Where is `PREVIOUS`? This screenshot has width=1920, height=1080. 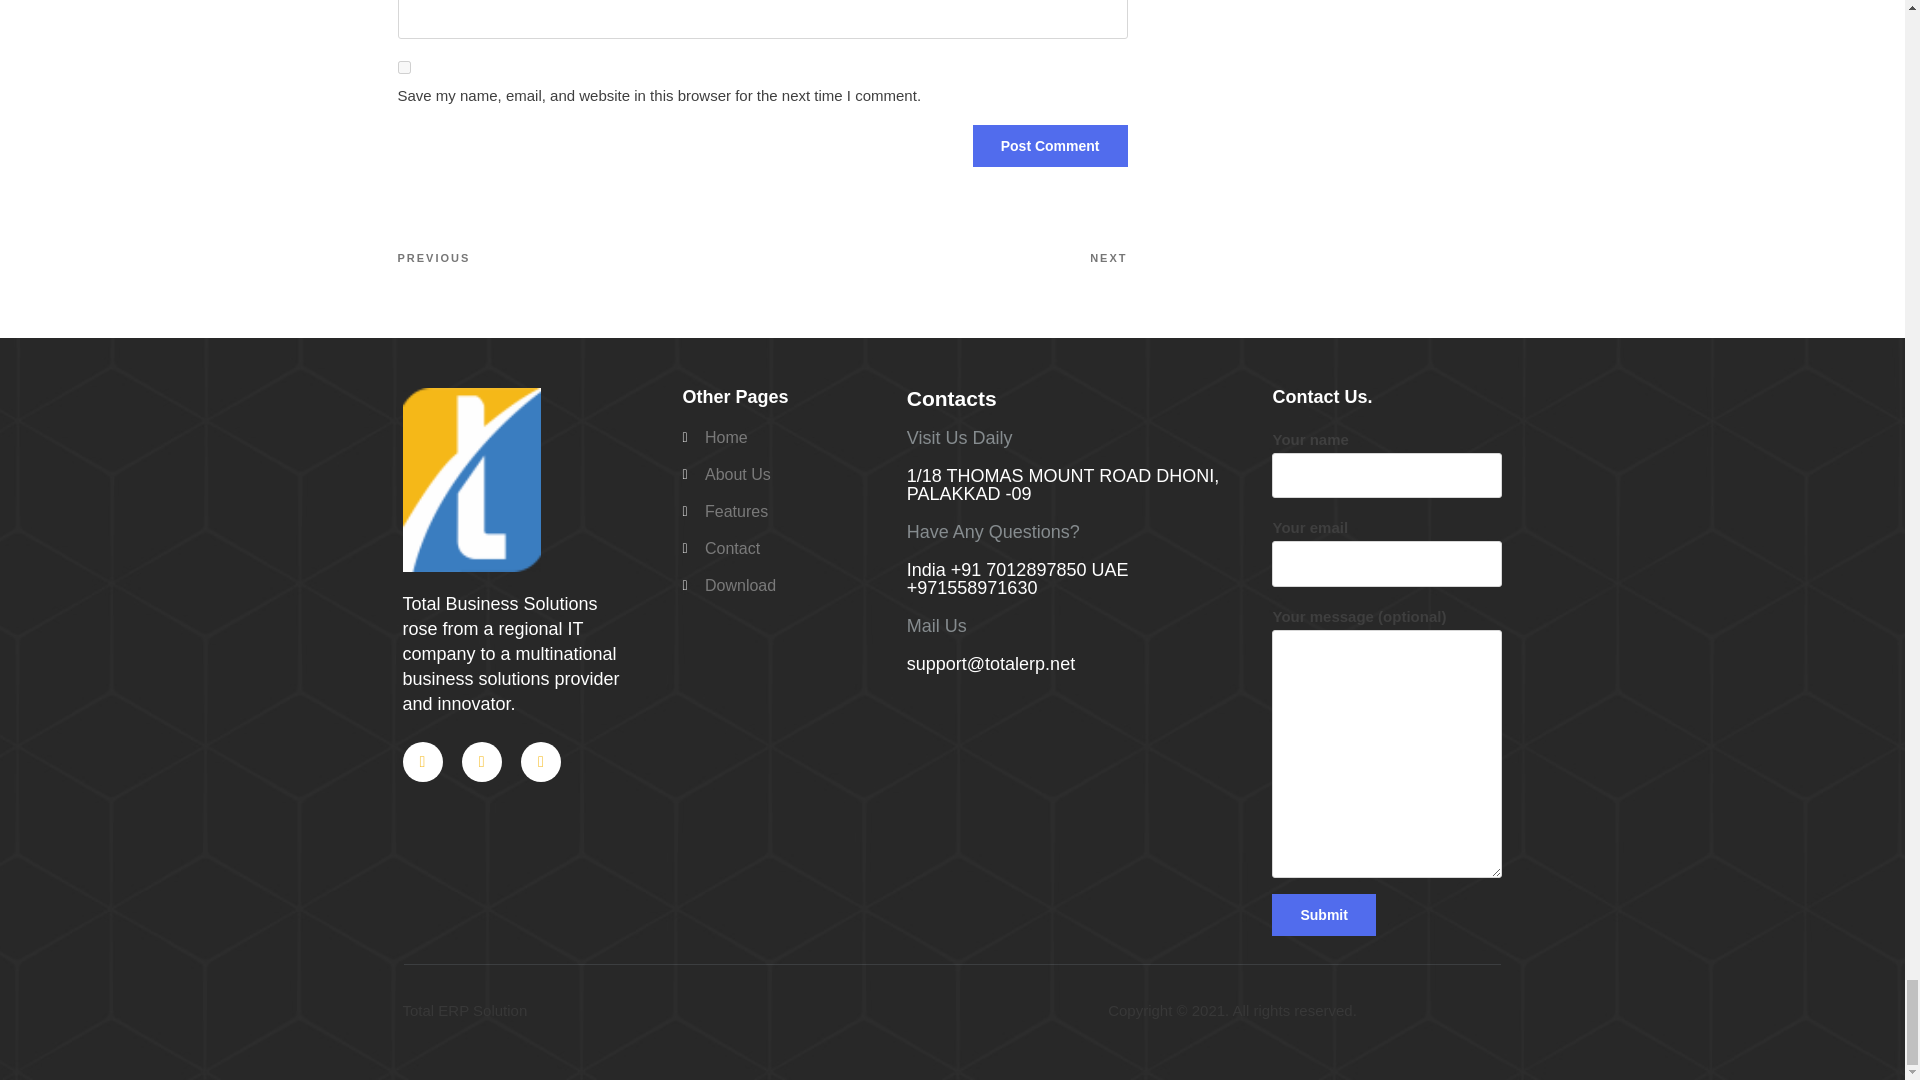
PREVIOUS is located at coordinates (580, 258).